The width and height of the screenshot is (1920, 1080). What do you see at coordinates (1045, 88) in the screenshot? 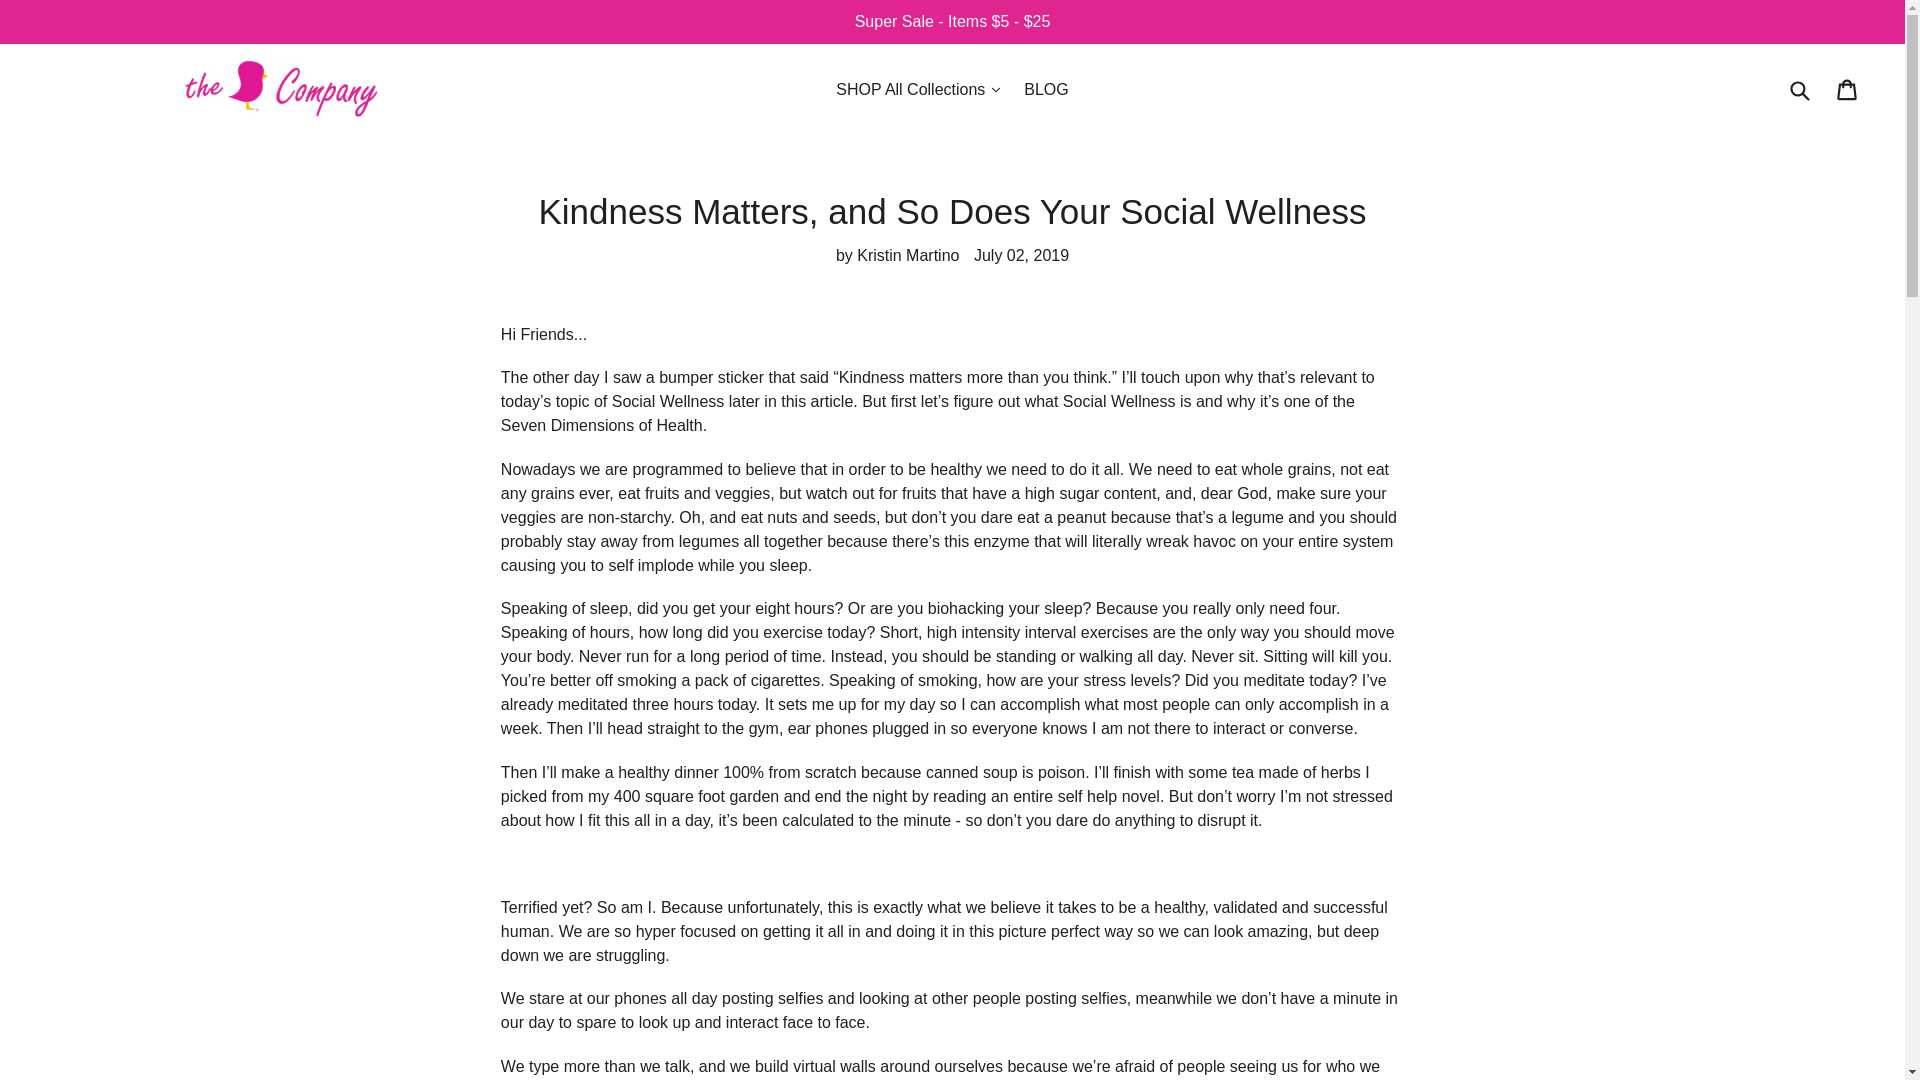
I see `BLOG` at bounding box center [1045, 88].